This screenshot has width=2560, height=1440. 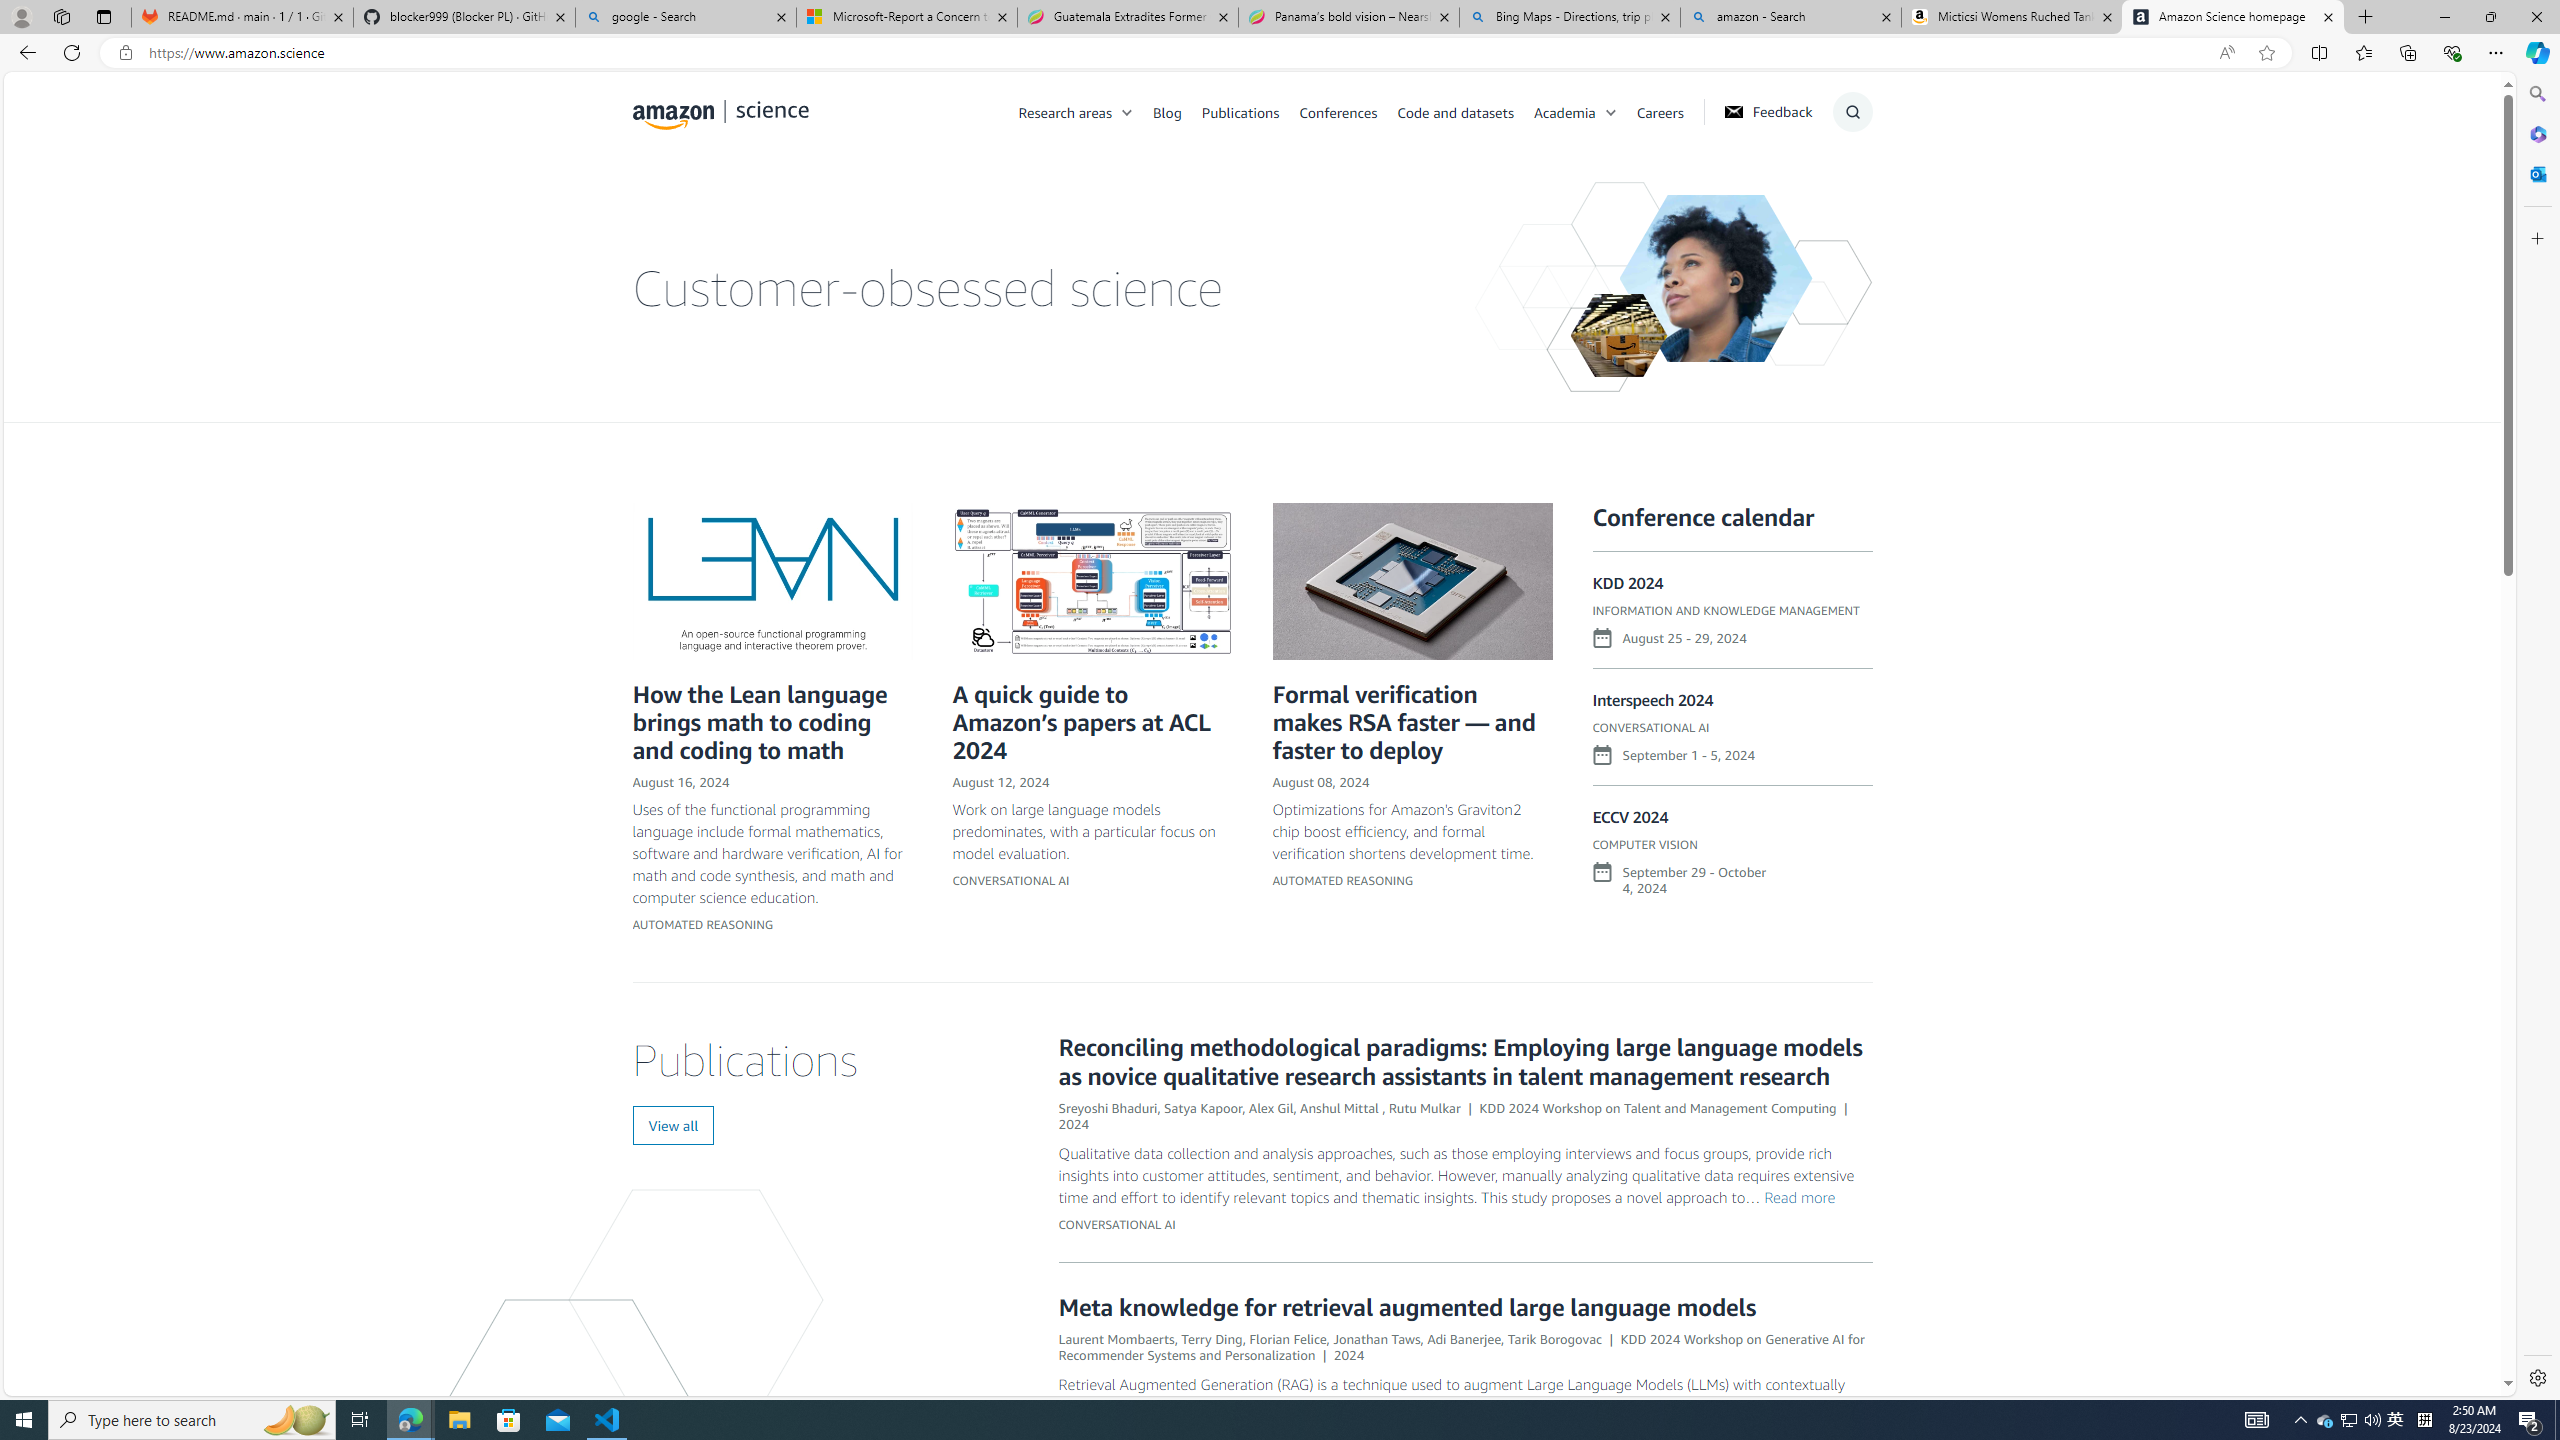 What do you see at coordinates (1107, 1107) in the screenshot?
I see `Sreyoshi Bhaduri` at bounding box center [1107, 1107].